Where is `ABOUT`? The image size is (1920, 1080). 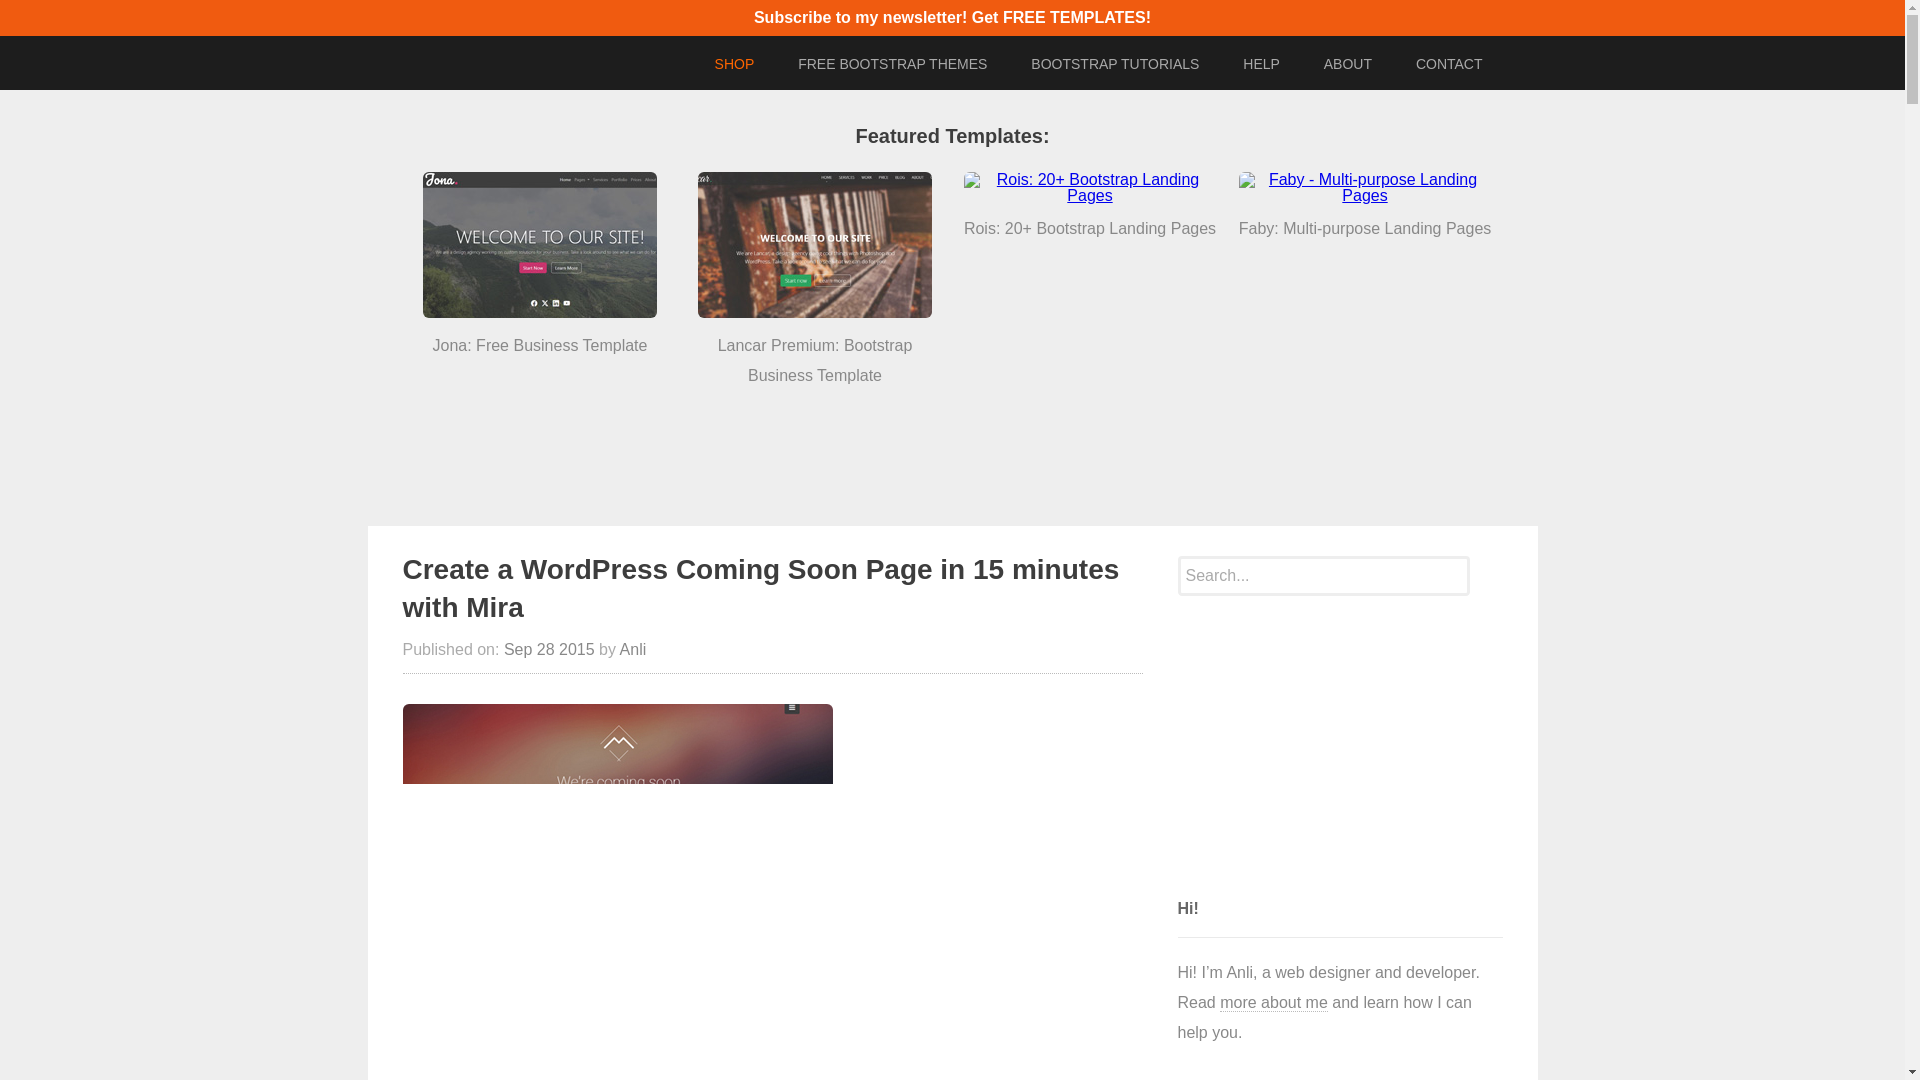 ABOUT is located at coordinates (1348, 64).